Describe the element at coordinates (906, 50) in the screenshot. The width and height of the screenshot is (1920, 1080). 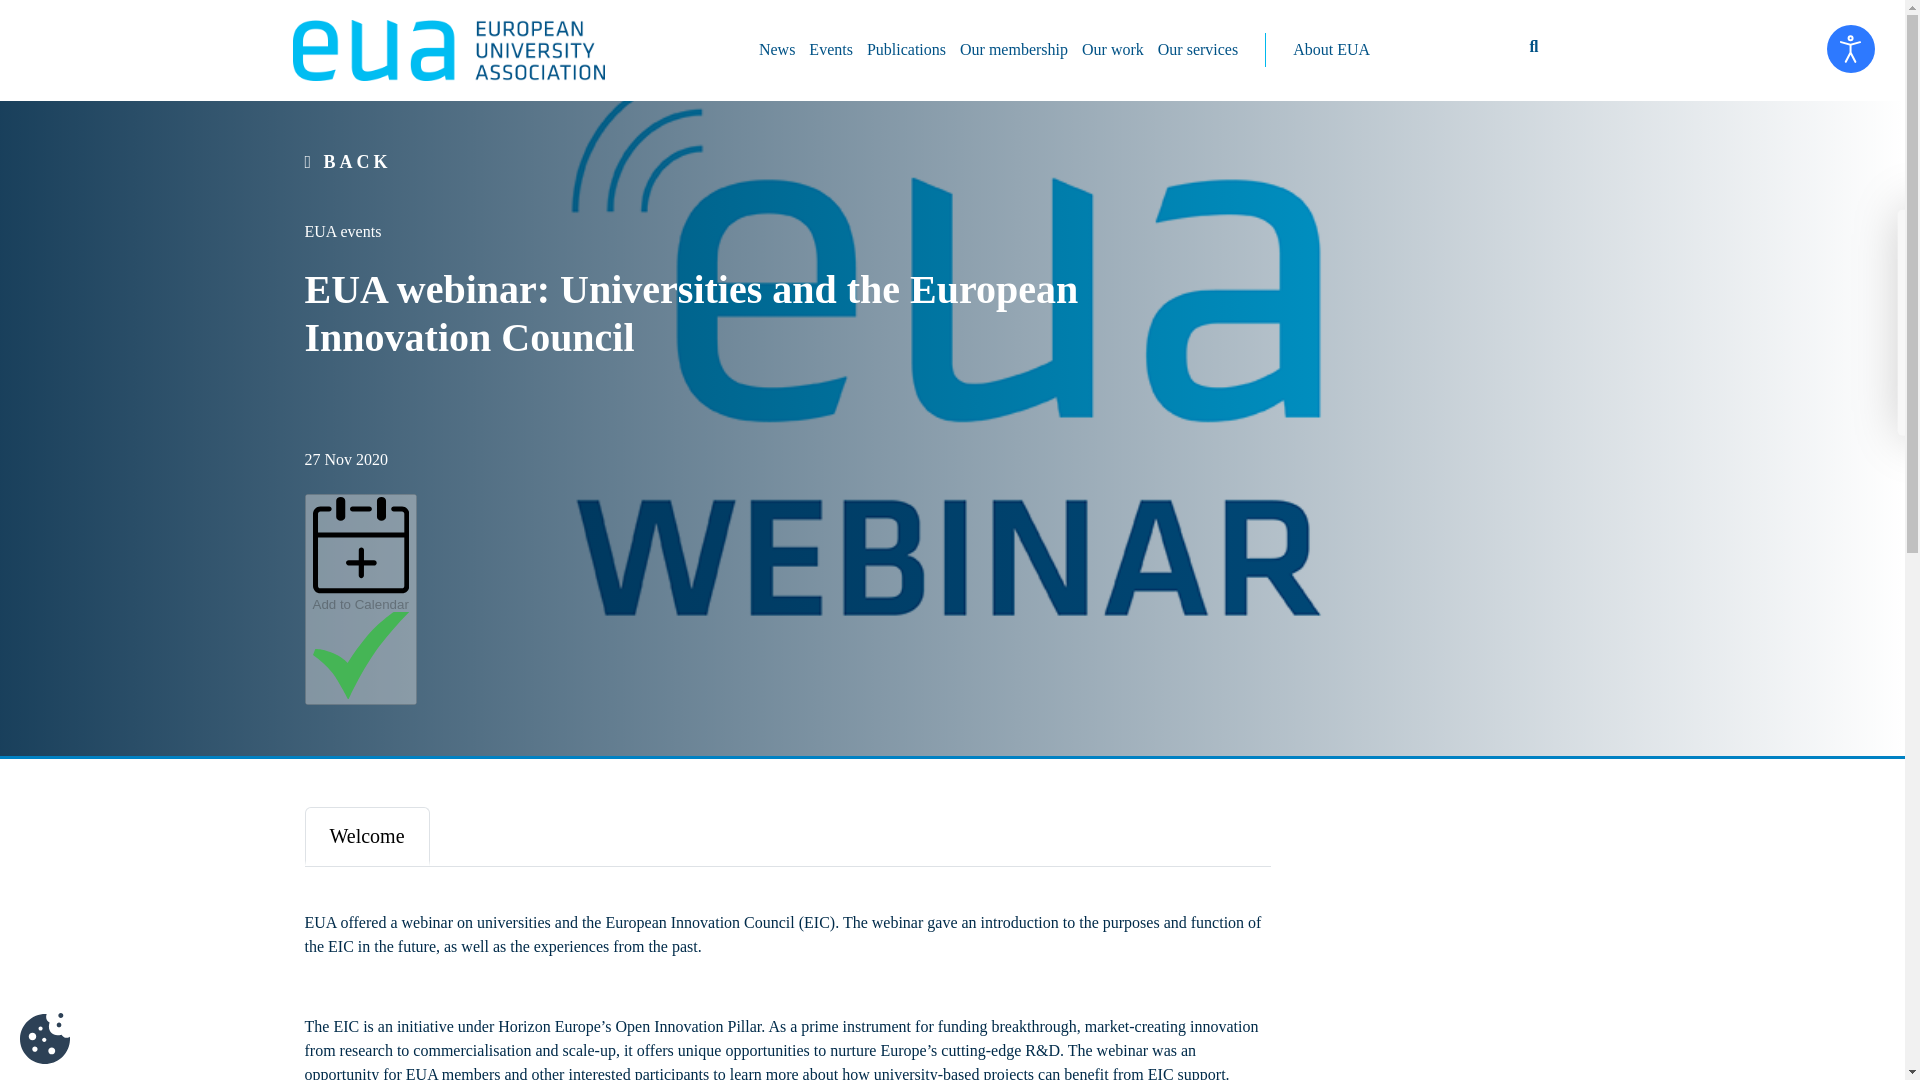
I see `Publications` at that location.